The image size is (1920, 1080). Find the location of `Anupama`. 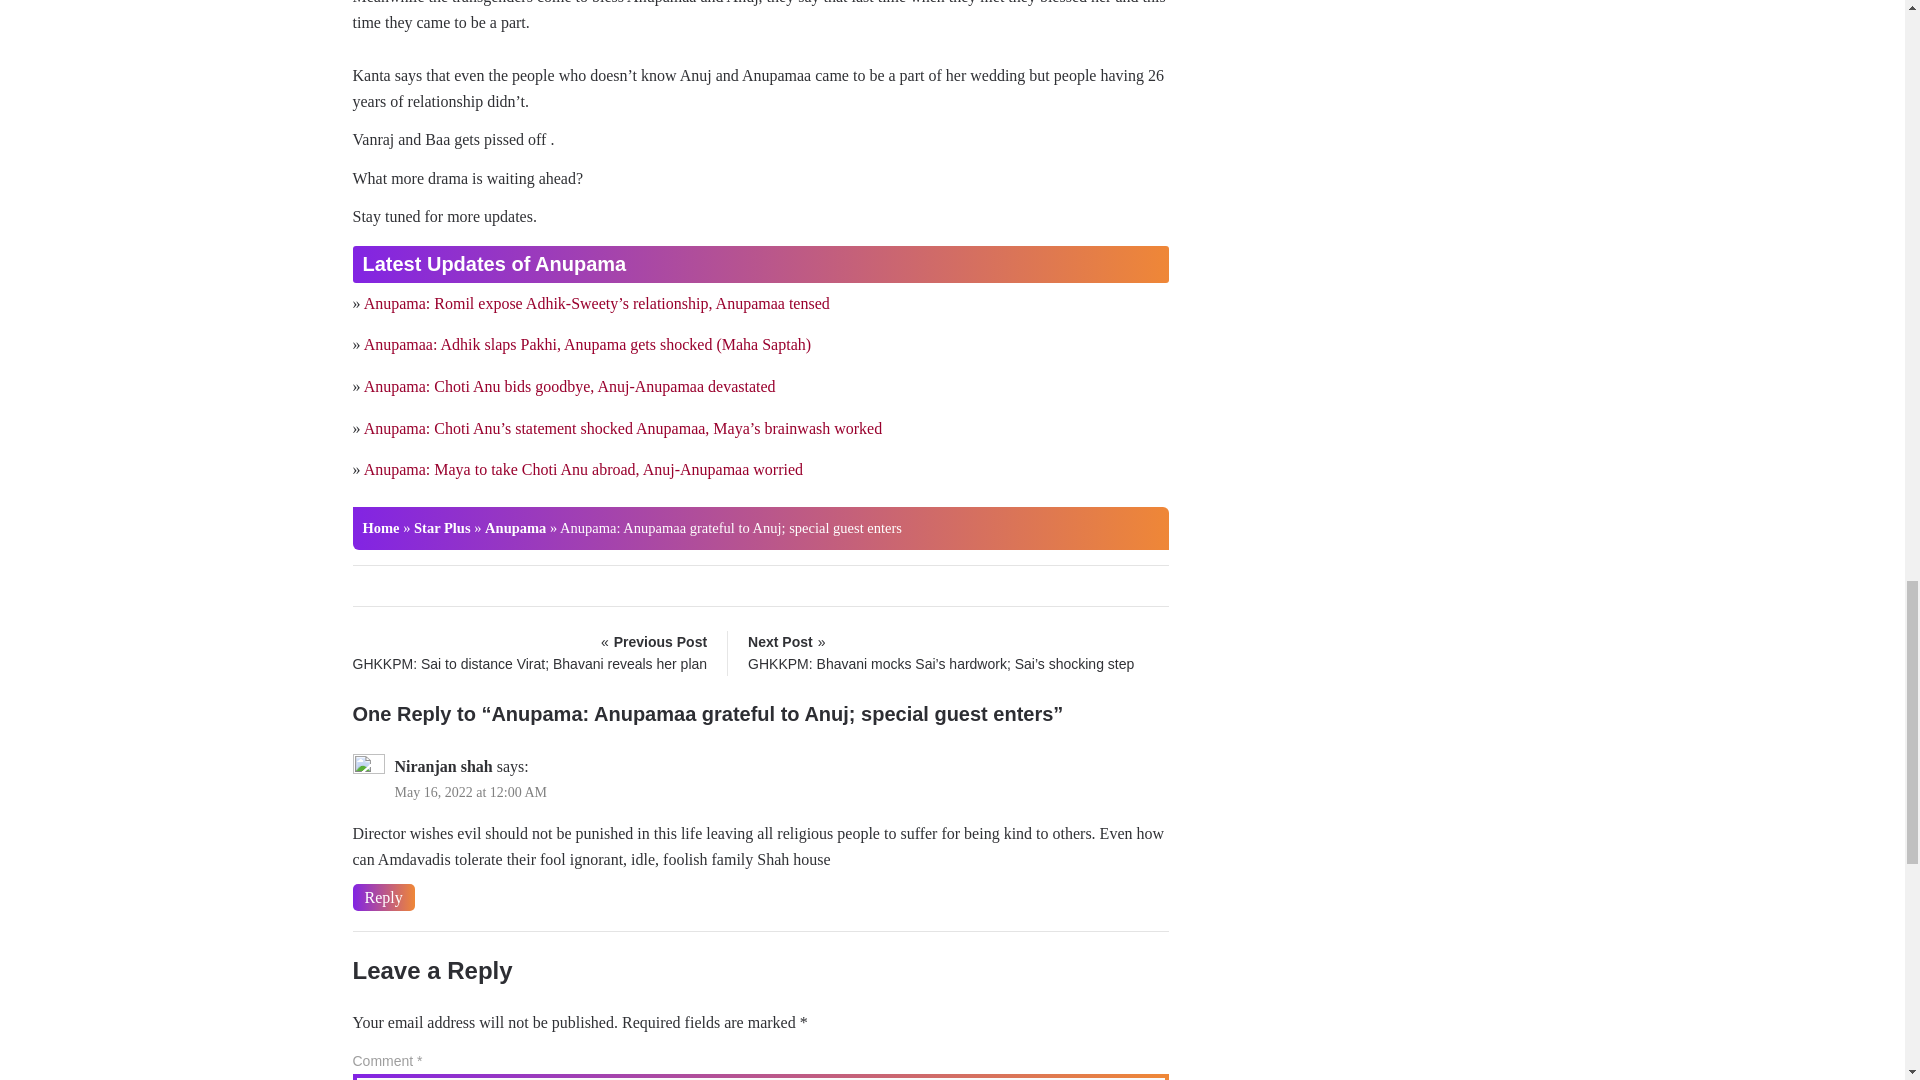

Anupama is located at coordinates (515, 527).